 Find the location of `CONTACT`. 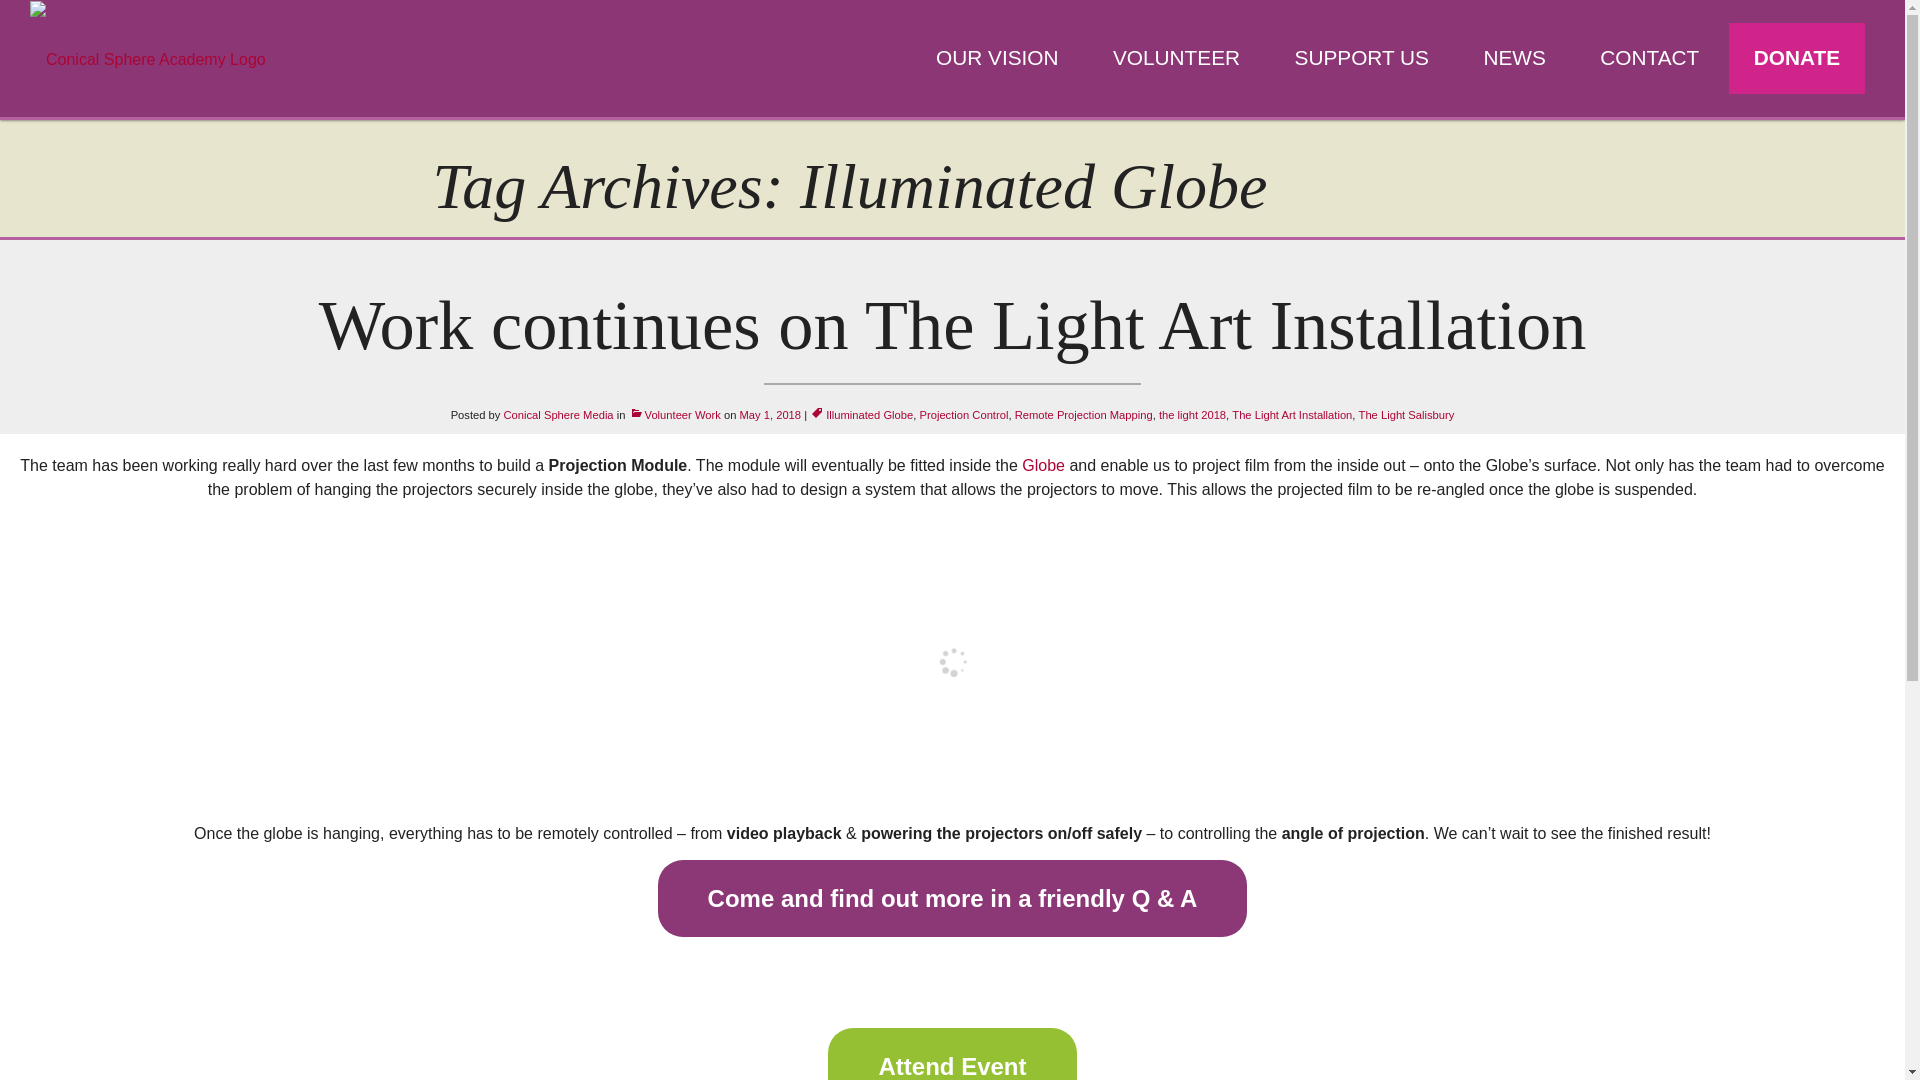

CONTACT is located at coordinates (1649, 58).